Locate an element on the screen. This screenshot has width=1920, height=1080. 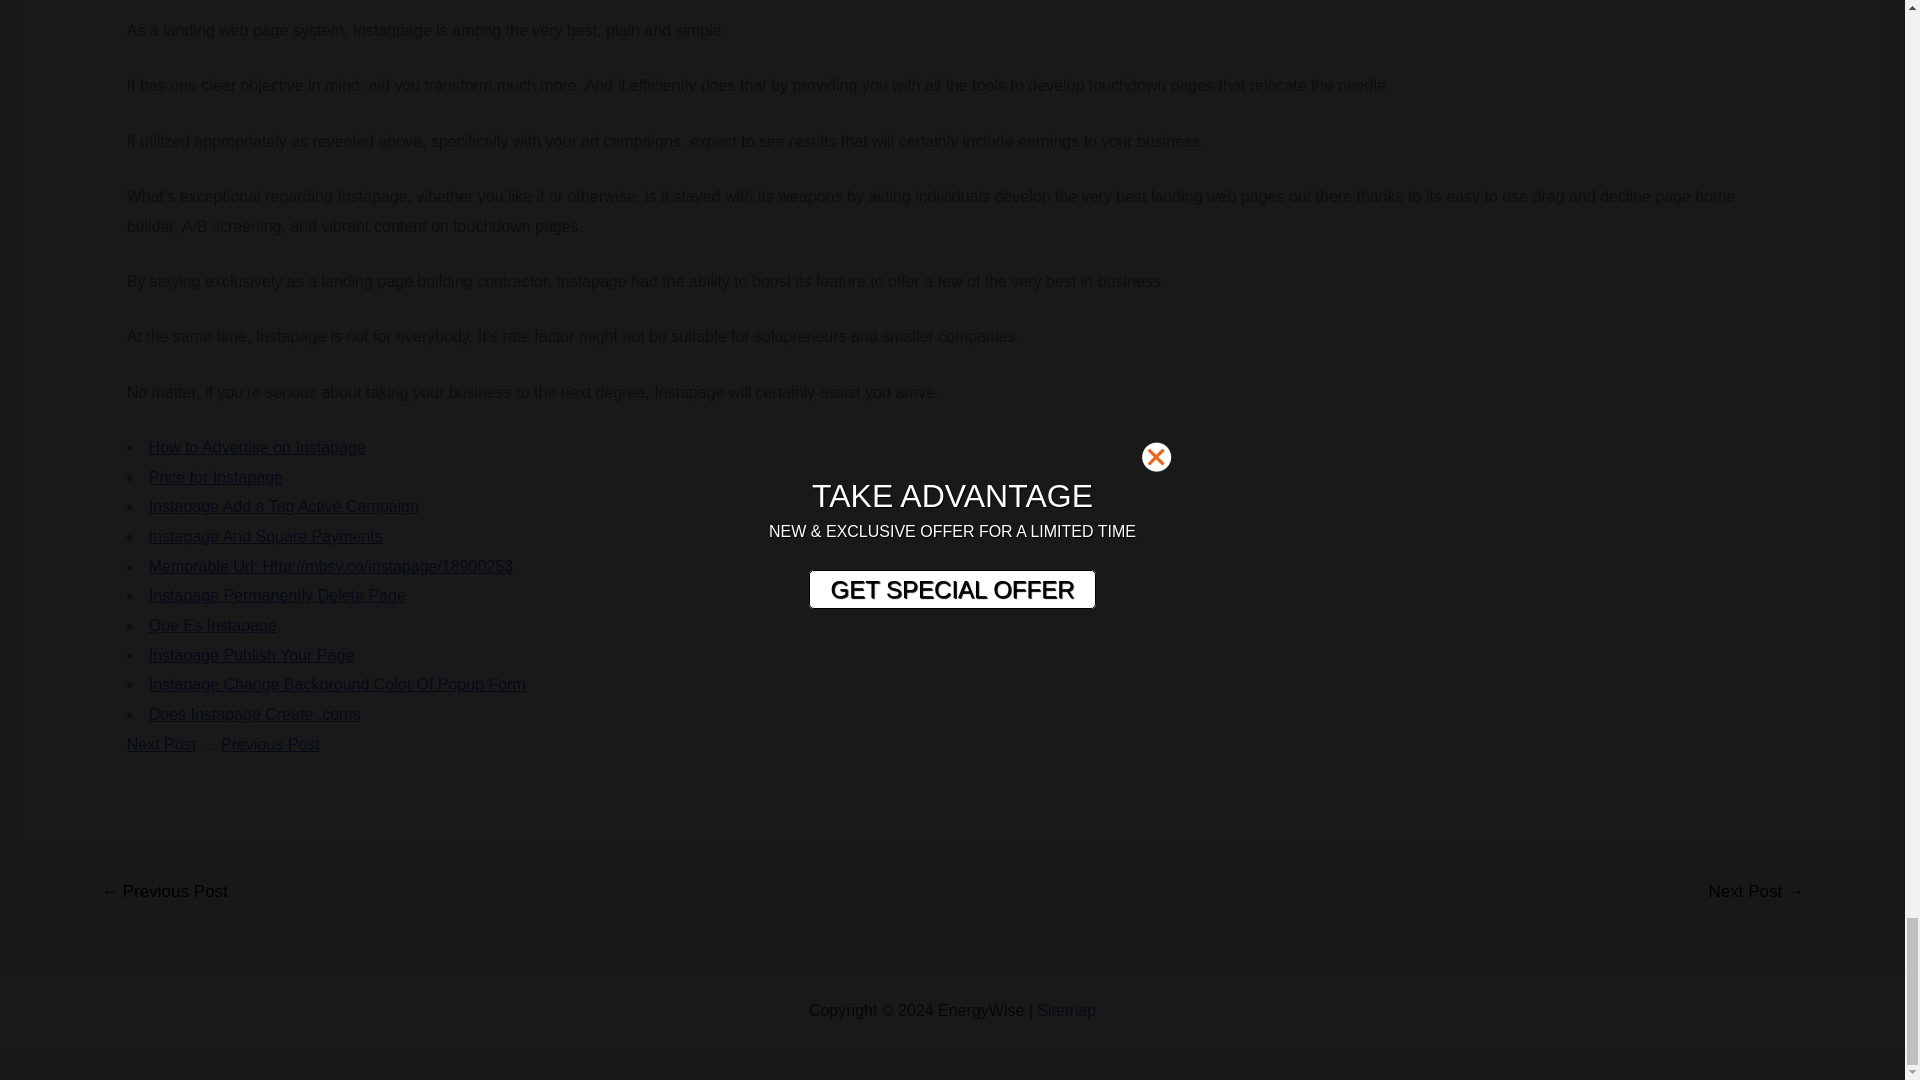
Does Instapage Create .coms is located at coordinates (254, 714).